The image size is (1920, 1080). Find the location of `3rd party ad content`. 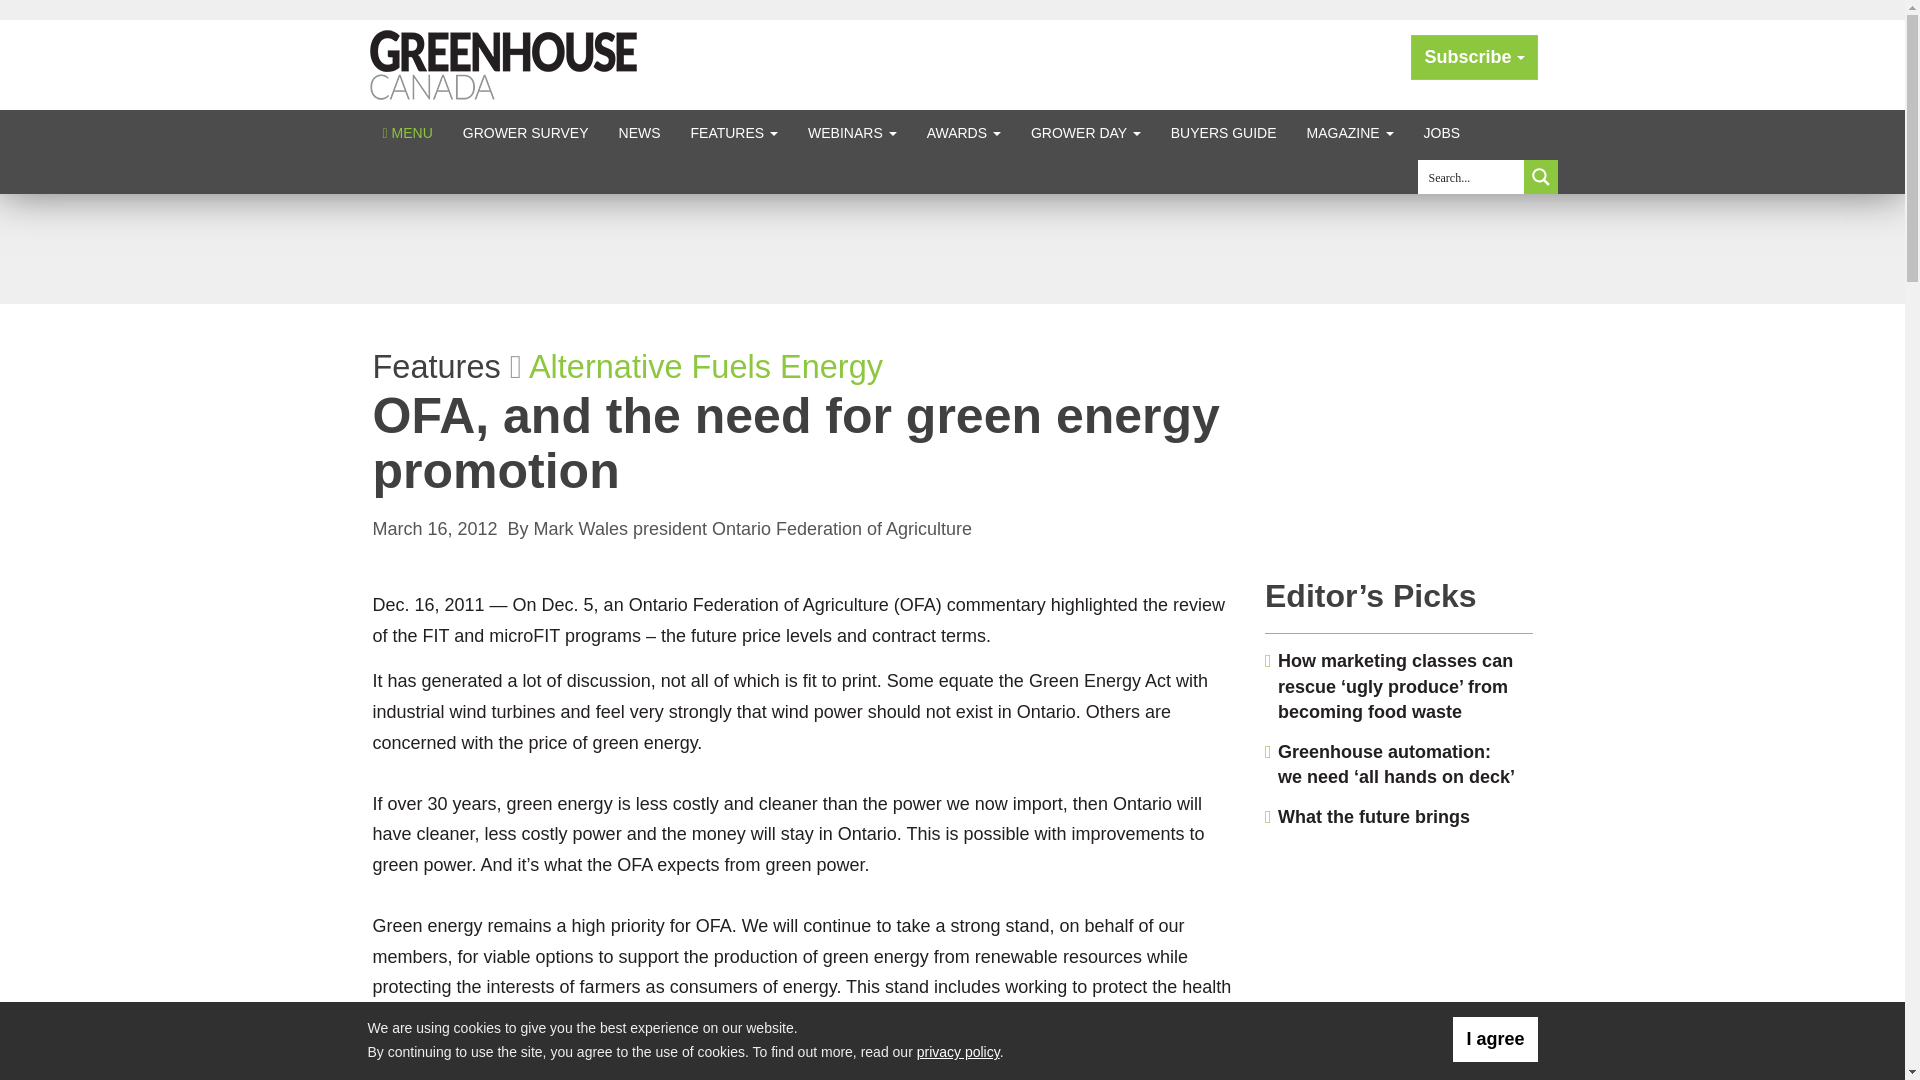

3rd party ad content is located at coordinates (951, 248).